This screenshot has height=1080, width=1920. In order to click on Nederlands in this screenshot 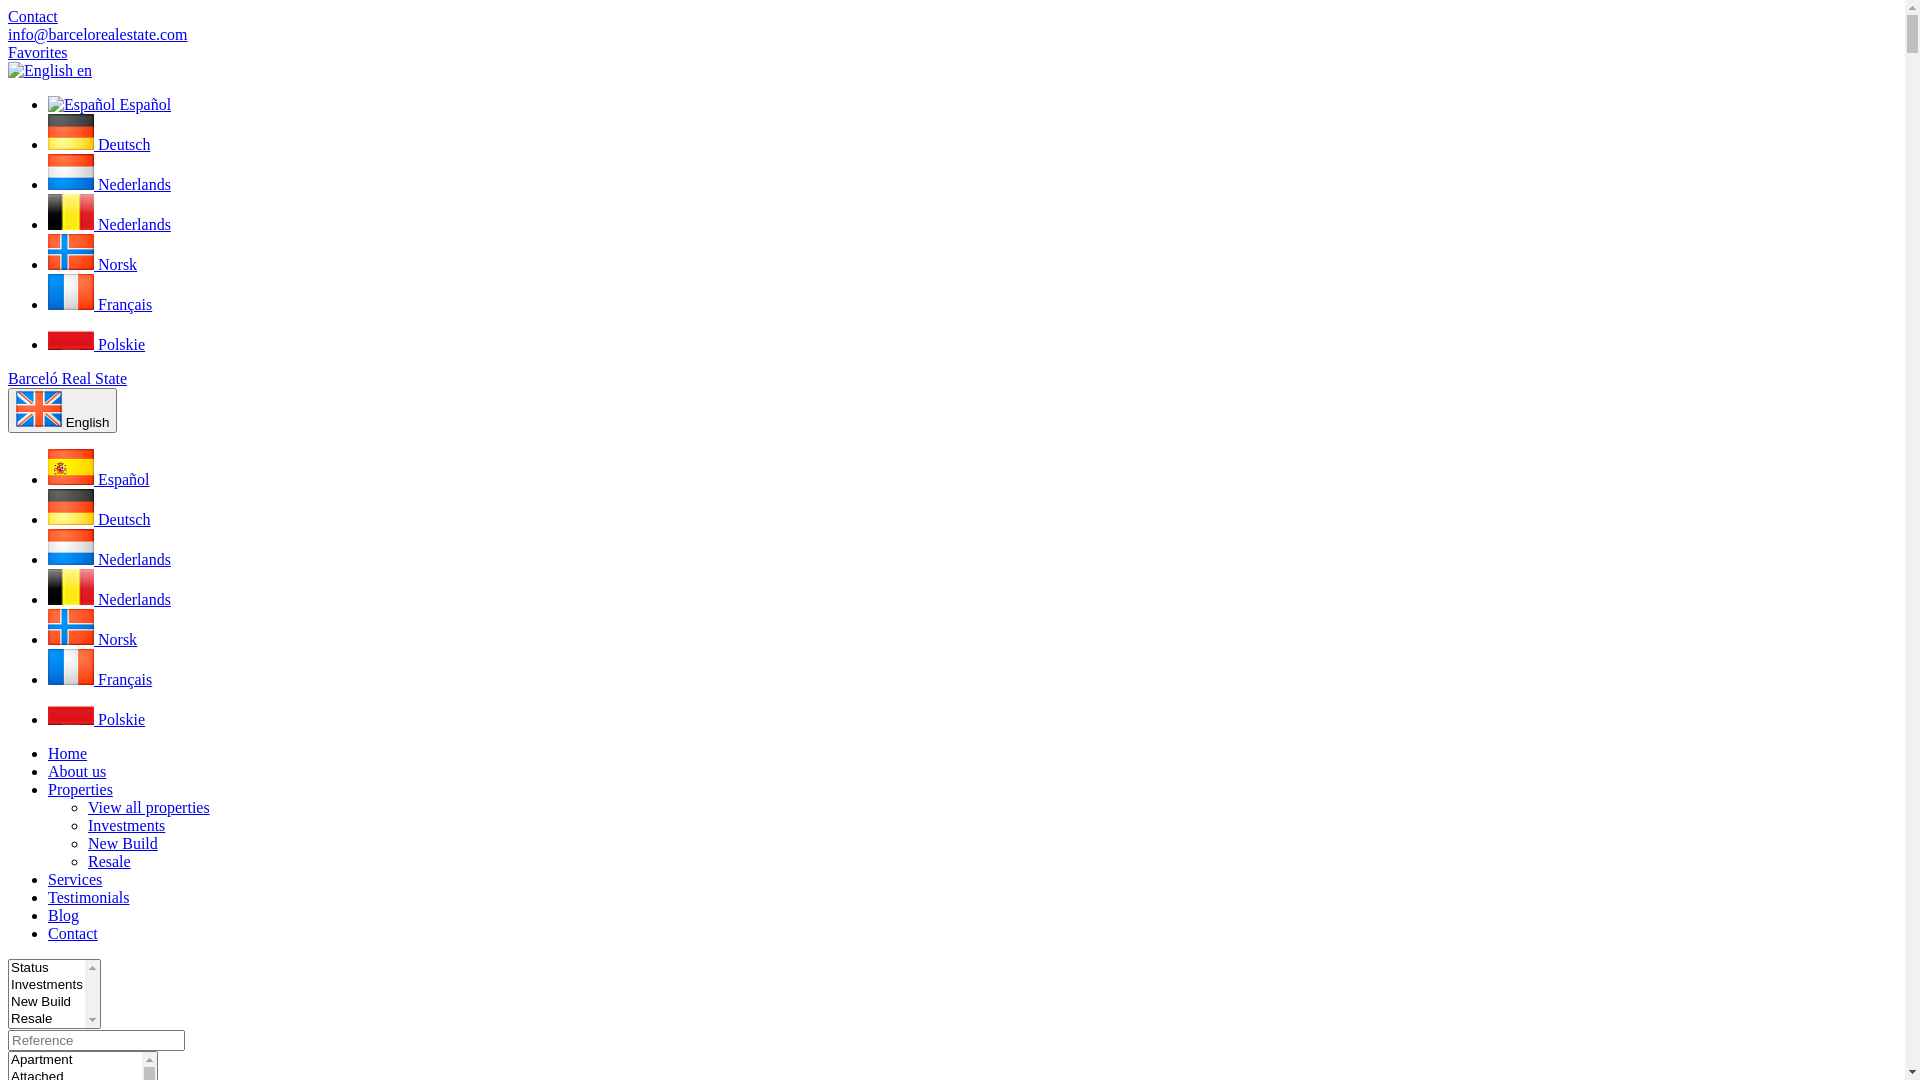, I will do `click(110, 184)`.